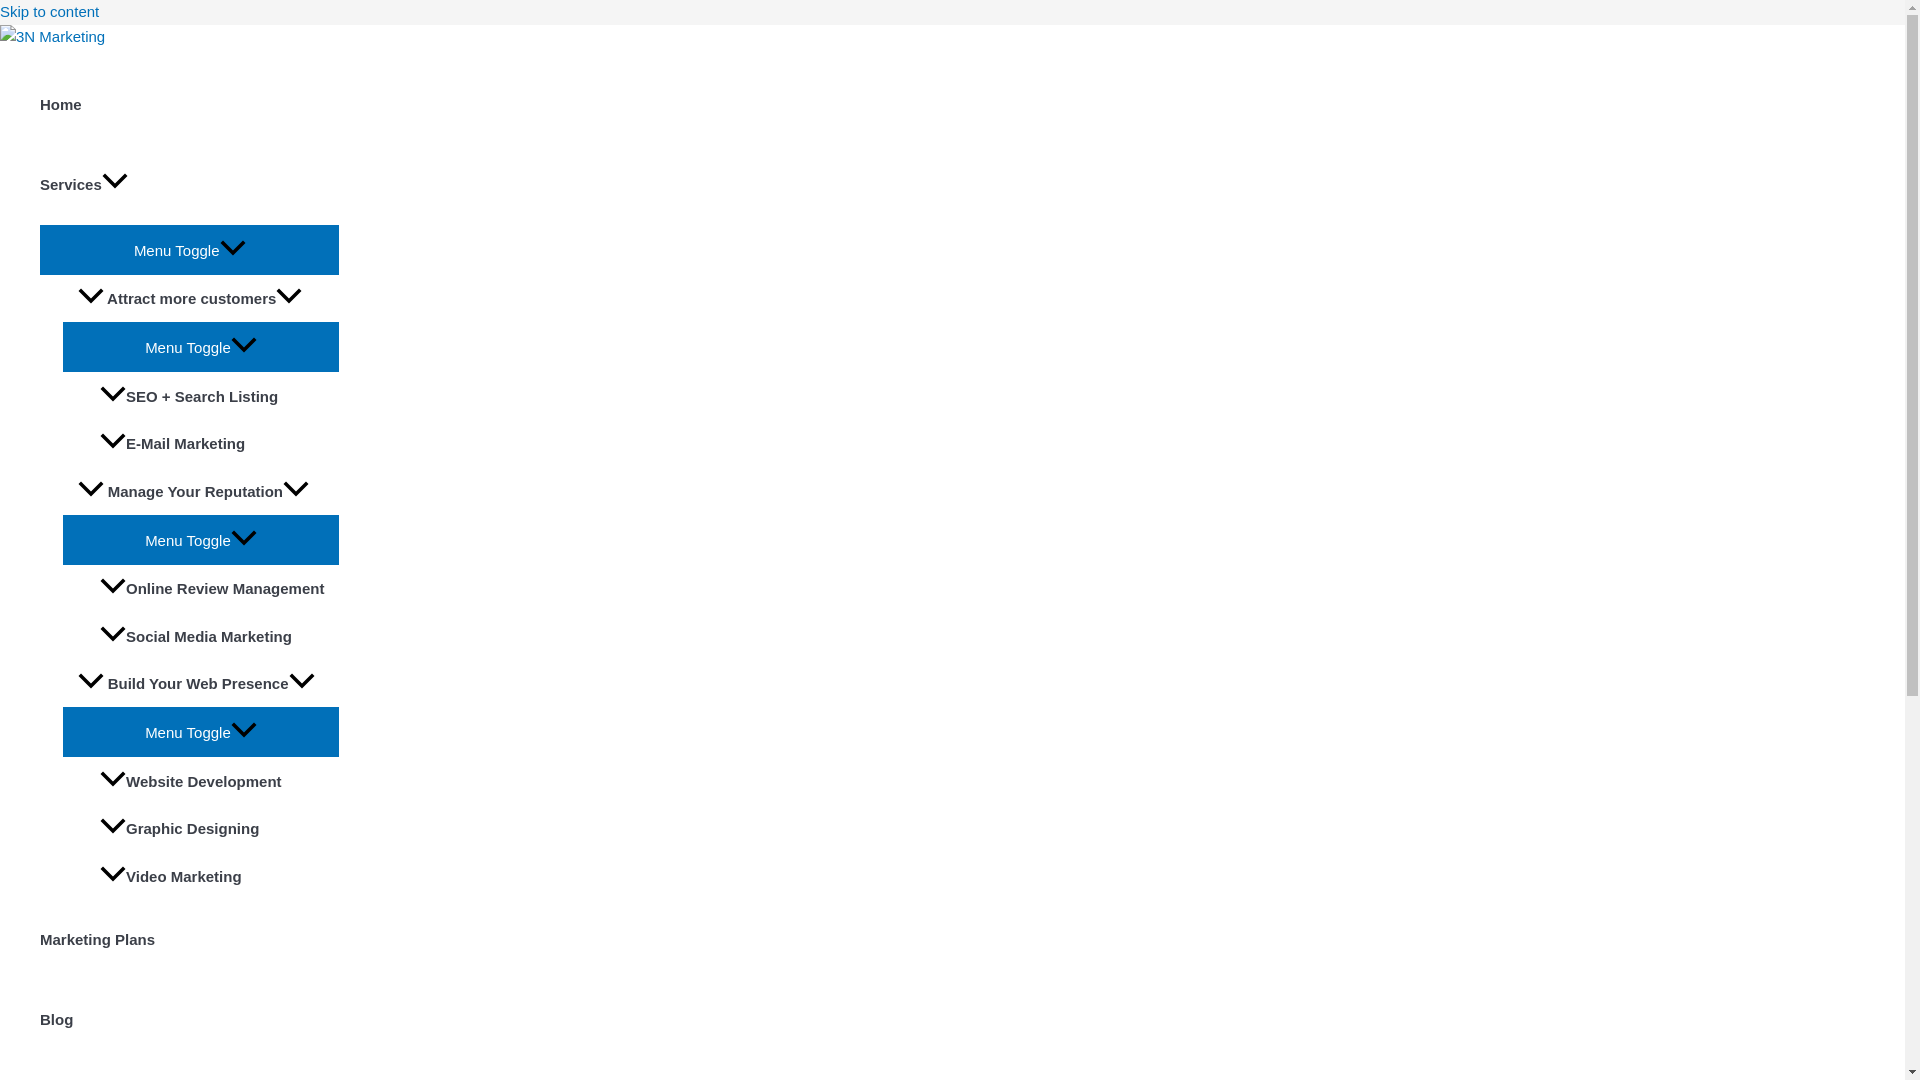 This screenshot has width=1920, height=1080. Describe the element at coordinates (200, 538) in the screenshot. I see `Menu Toggle` at that location.